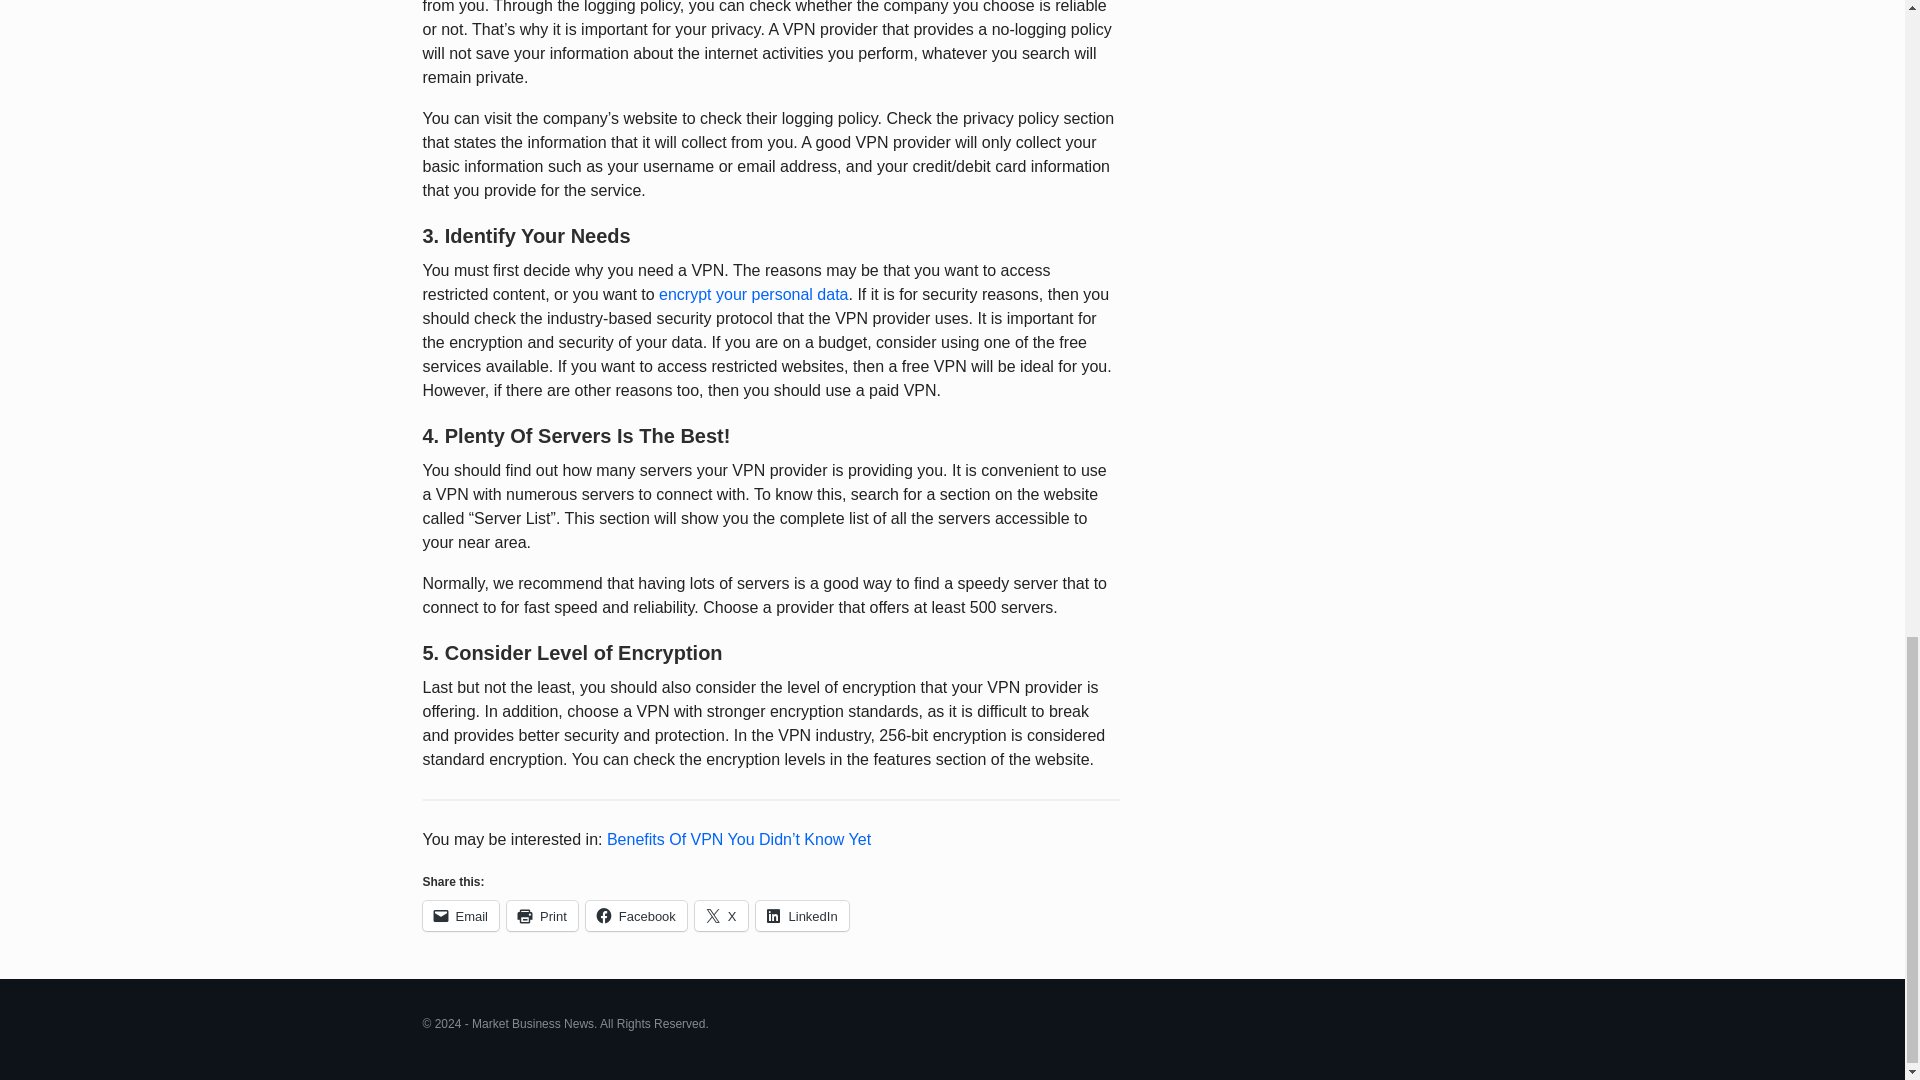  What do you see at coordinates (460, 915) in the screenshot?
I see `Email` at bounding box center [460, 915].